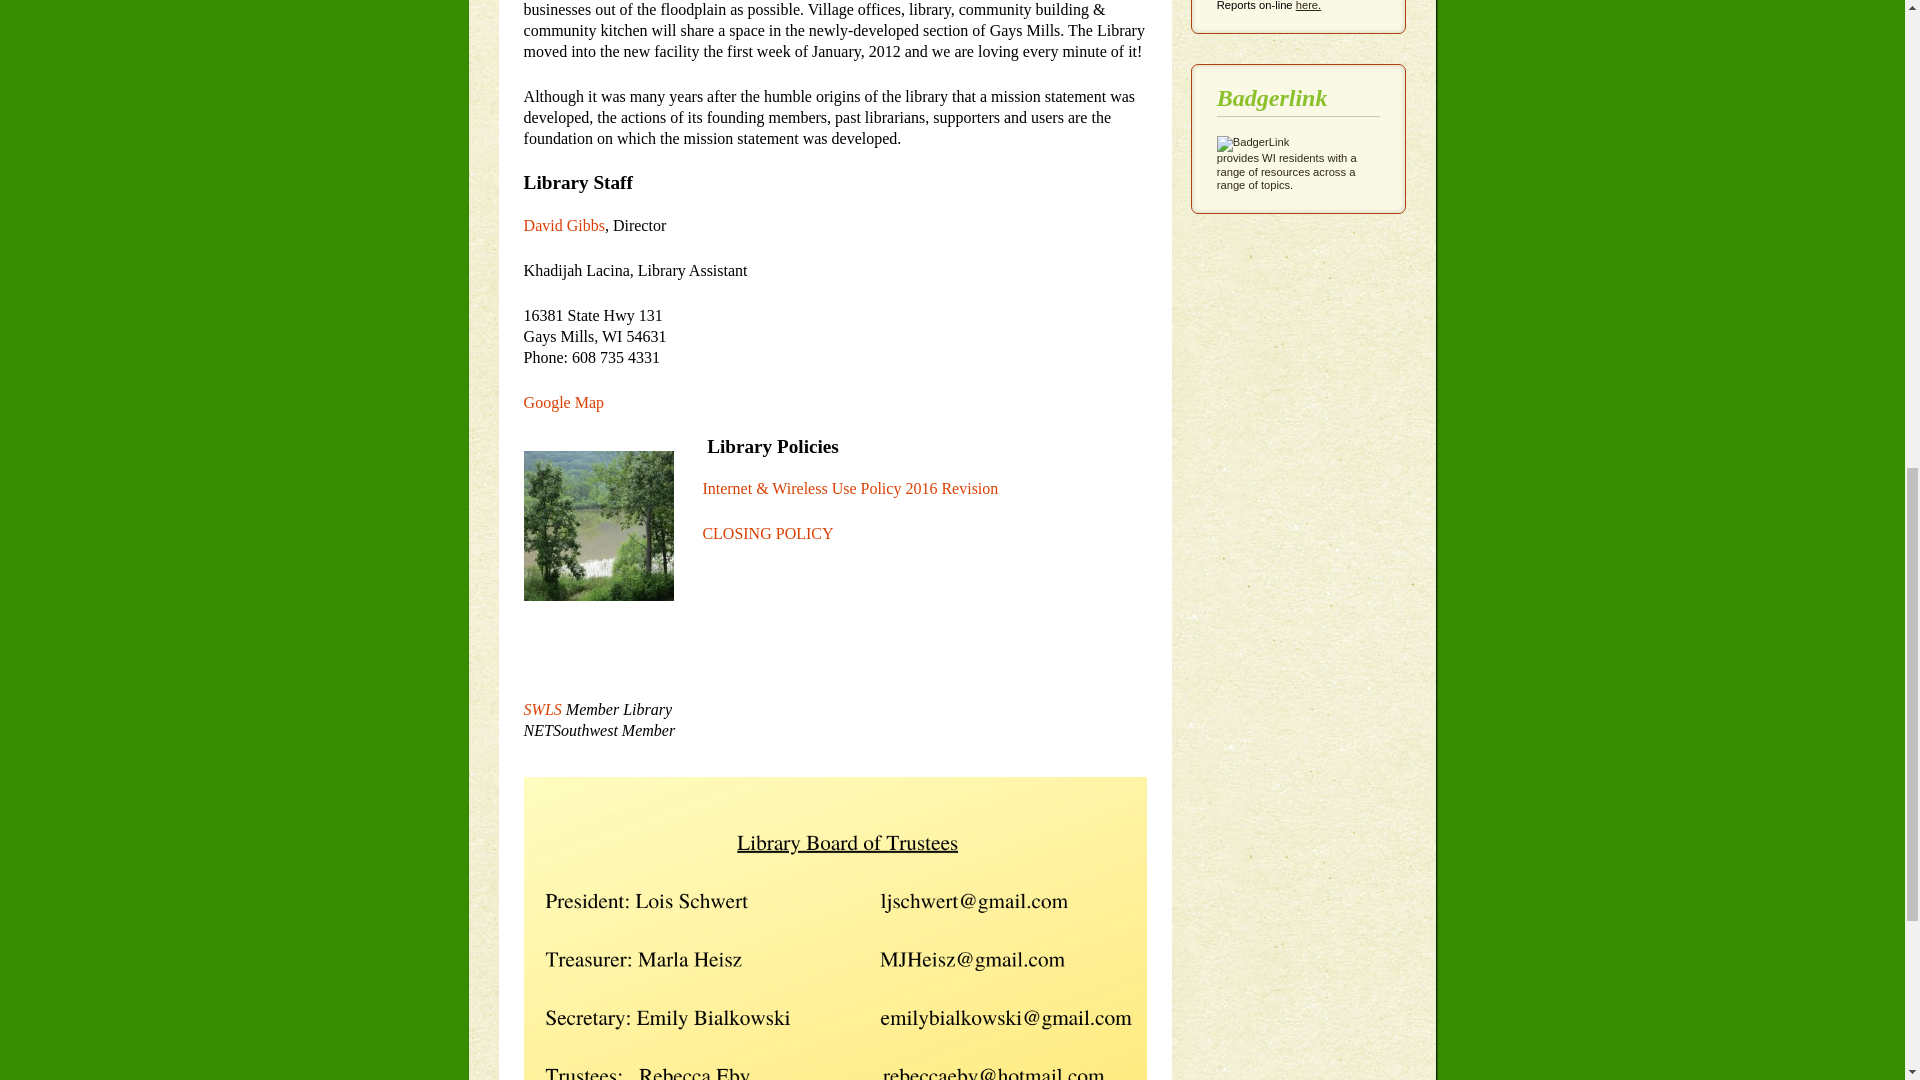 This screenshot has height=1080, width=1920. What do you see at coordinates (564, 402) in the screenshot?
I see `Google Map` at bounding box center [564, 402].